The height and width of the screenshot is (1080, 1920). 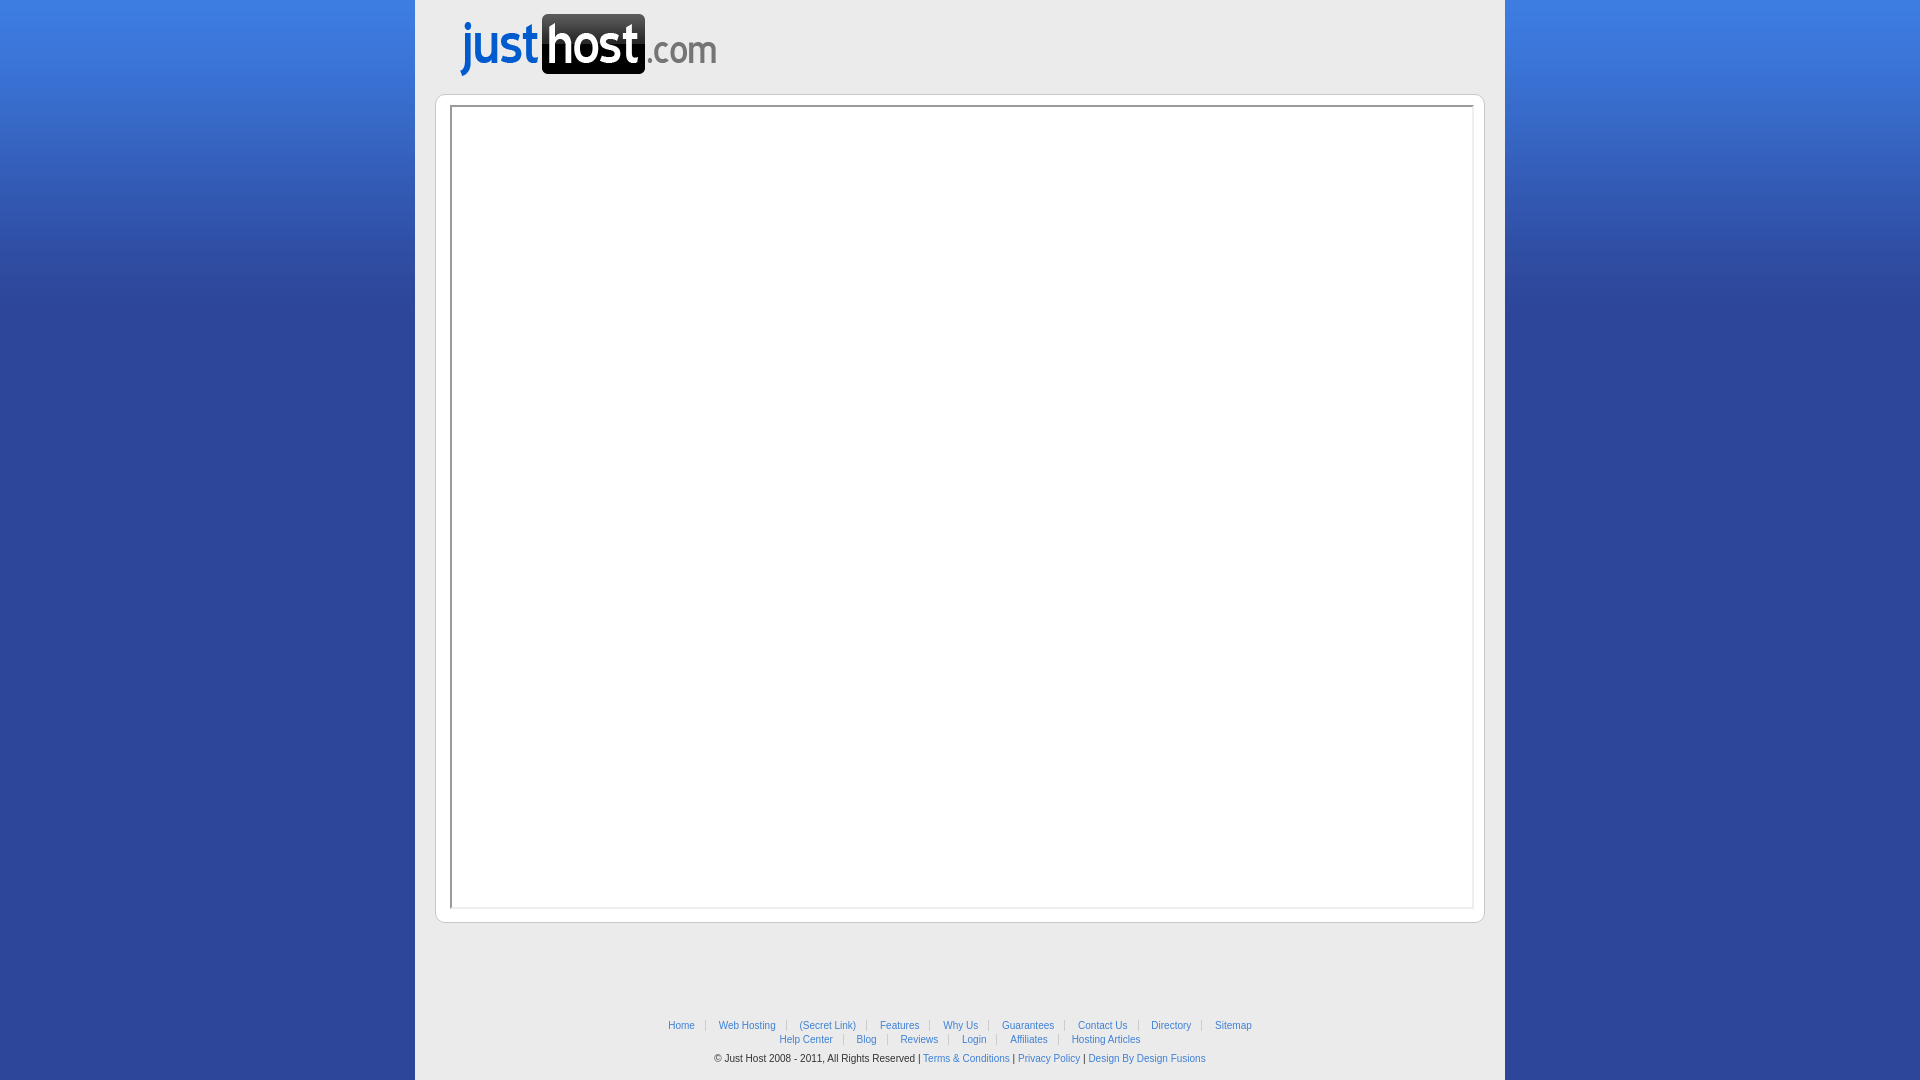 What do you see at coordinates (588, 38) in the screenshot?
I see `Web Hosting from Just Host` at bounding box center [588, 38].